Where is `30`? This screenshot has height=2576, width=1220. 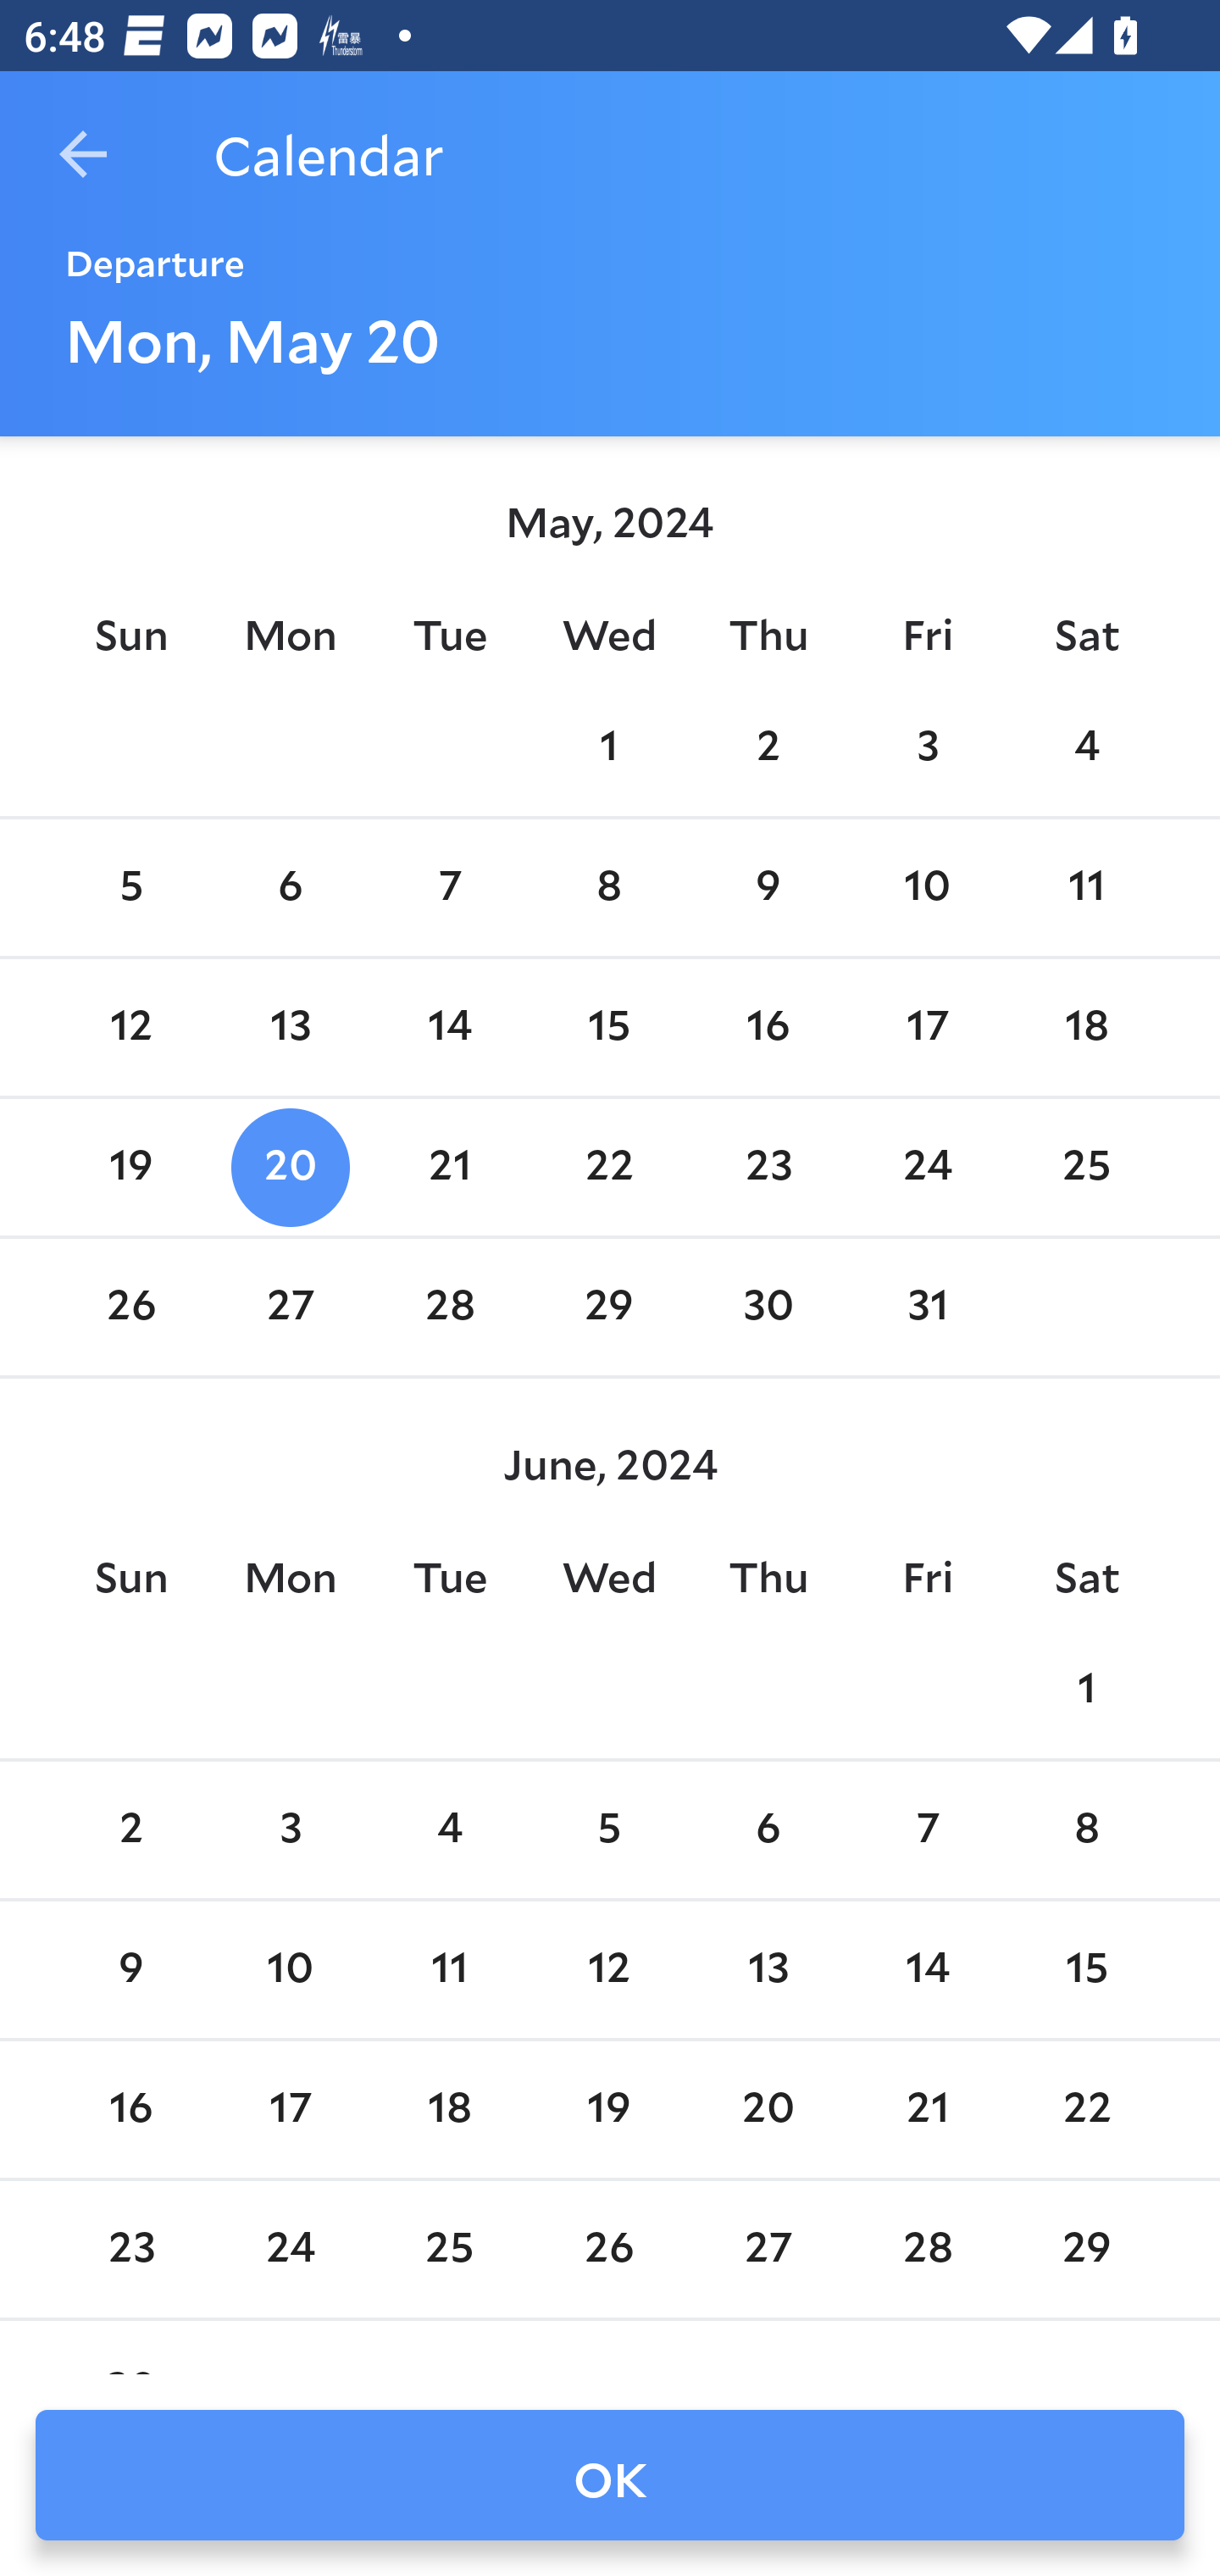 30 is located at coordinates (768, 1308).